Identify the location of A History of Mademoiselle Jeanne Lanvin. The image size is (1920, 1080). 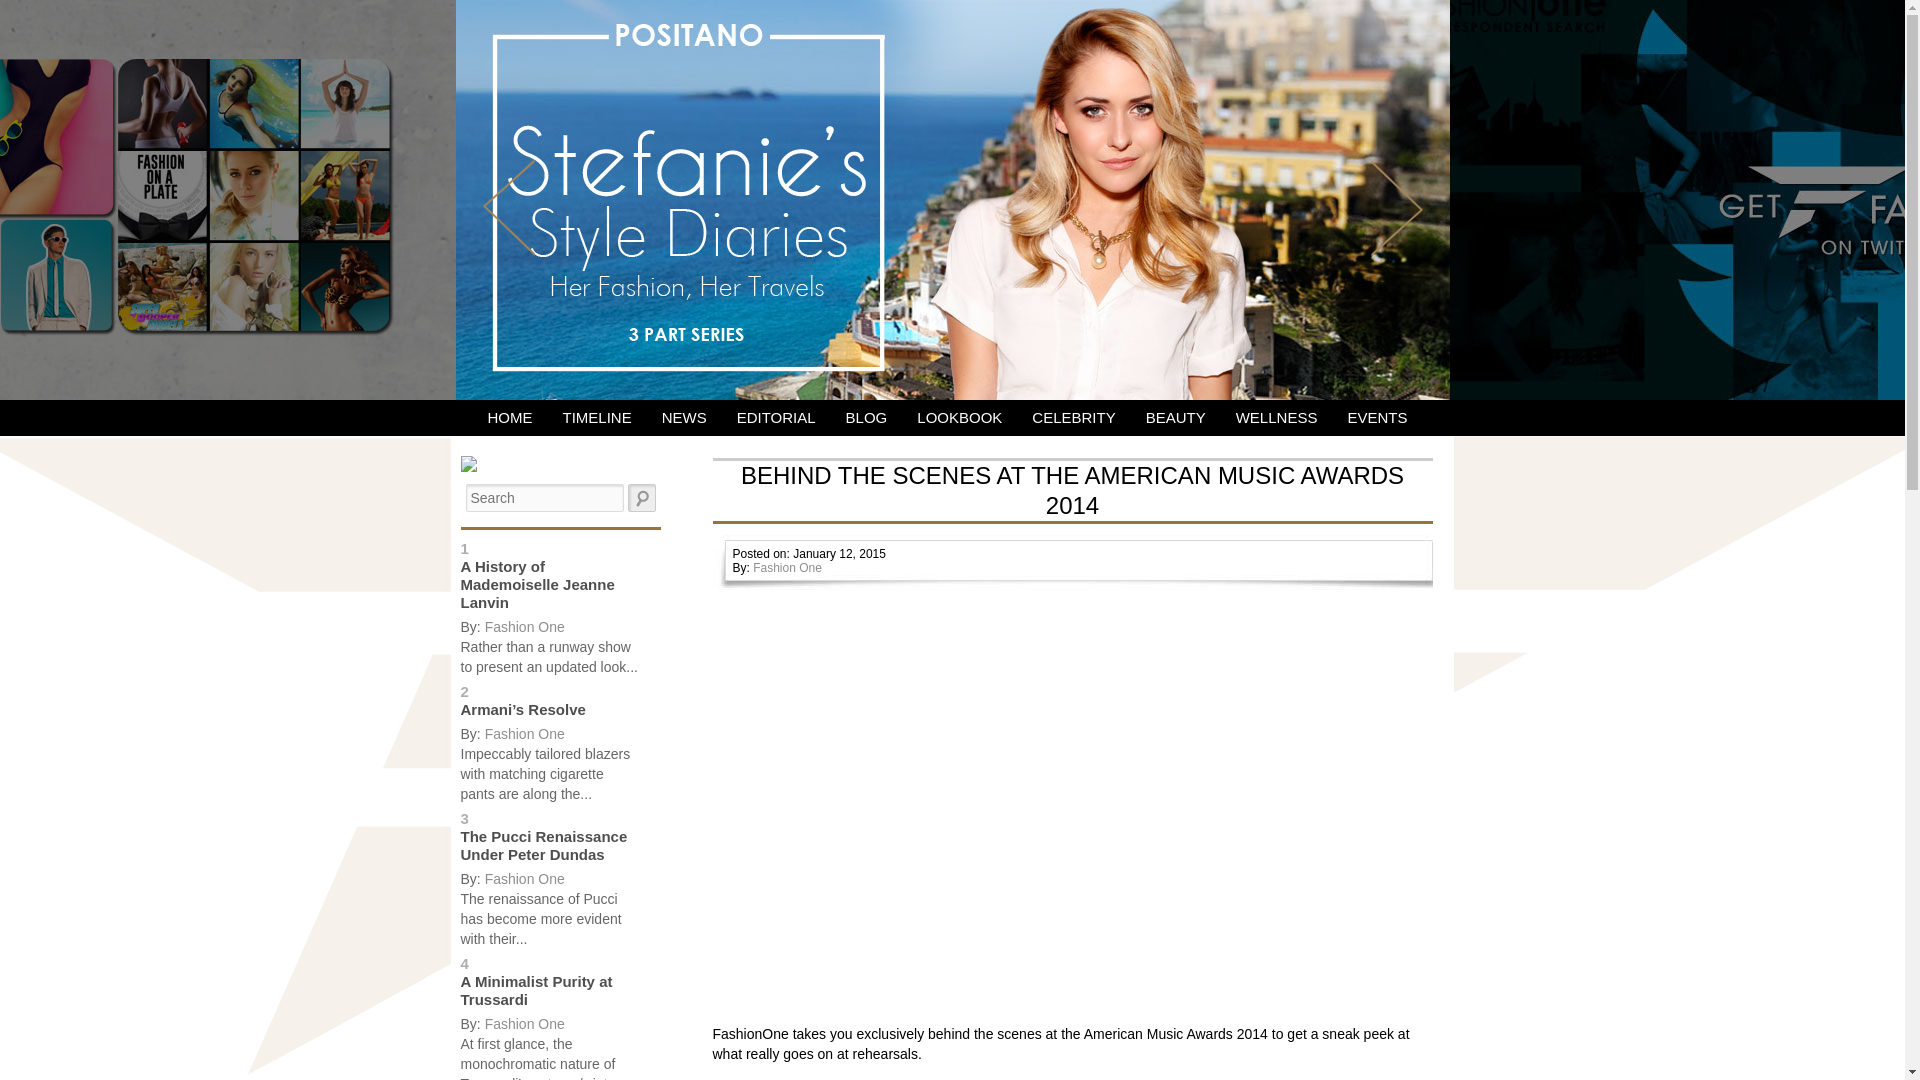
(537, 584).